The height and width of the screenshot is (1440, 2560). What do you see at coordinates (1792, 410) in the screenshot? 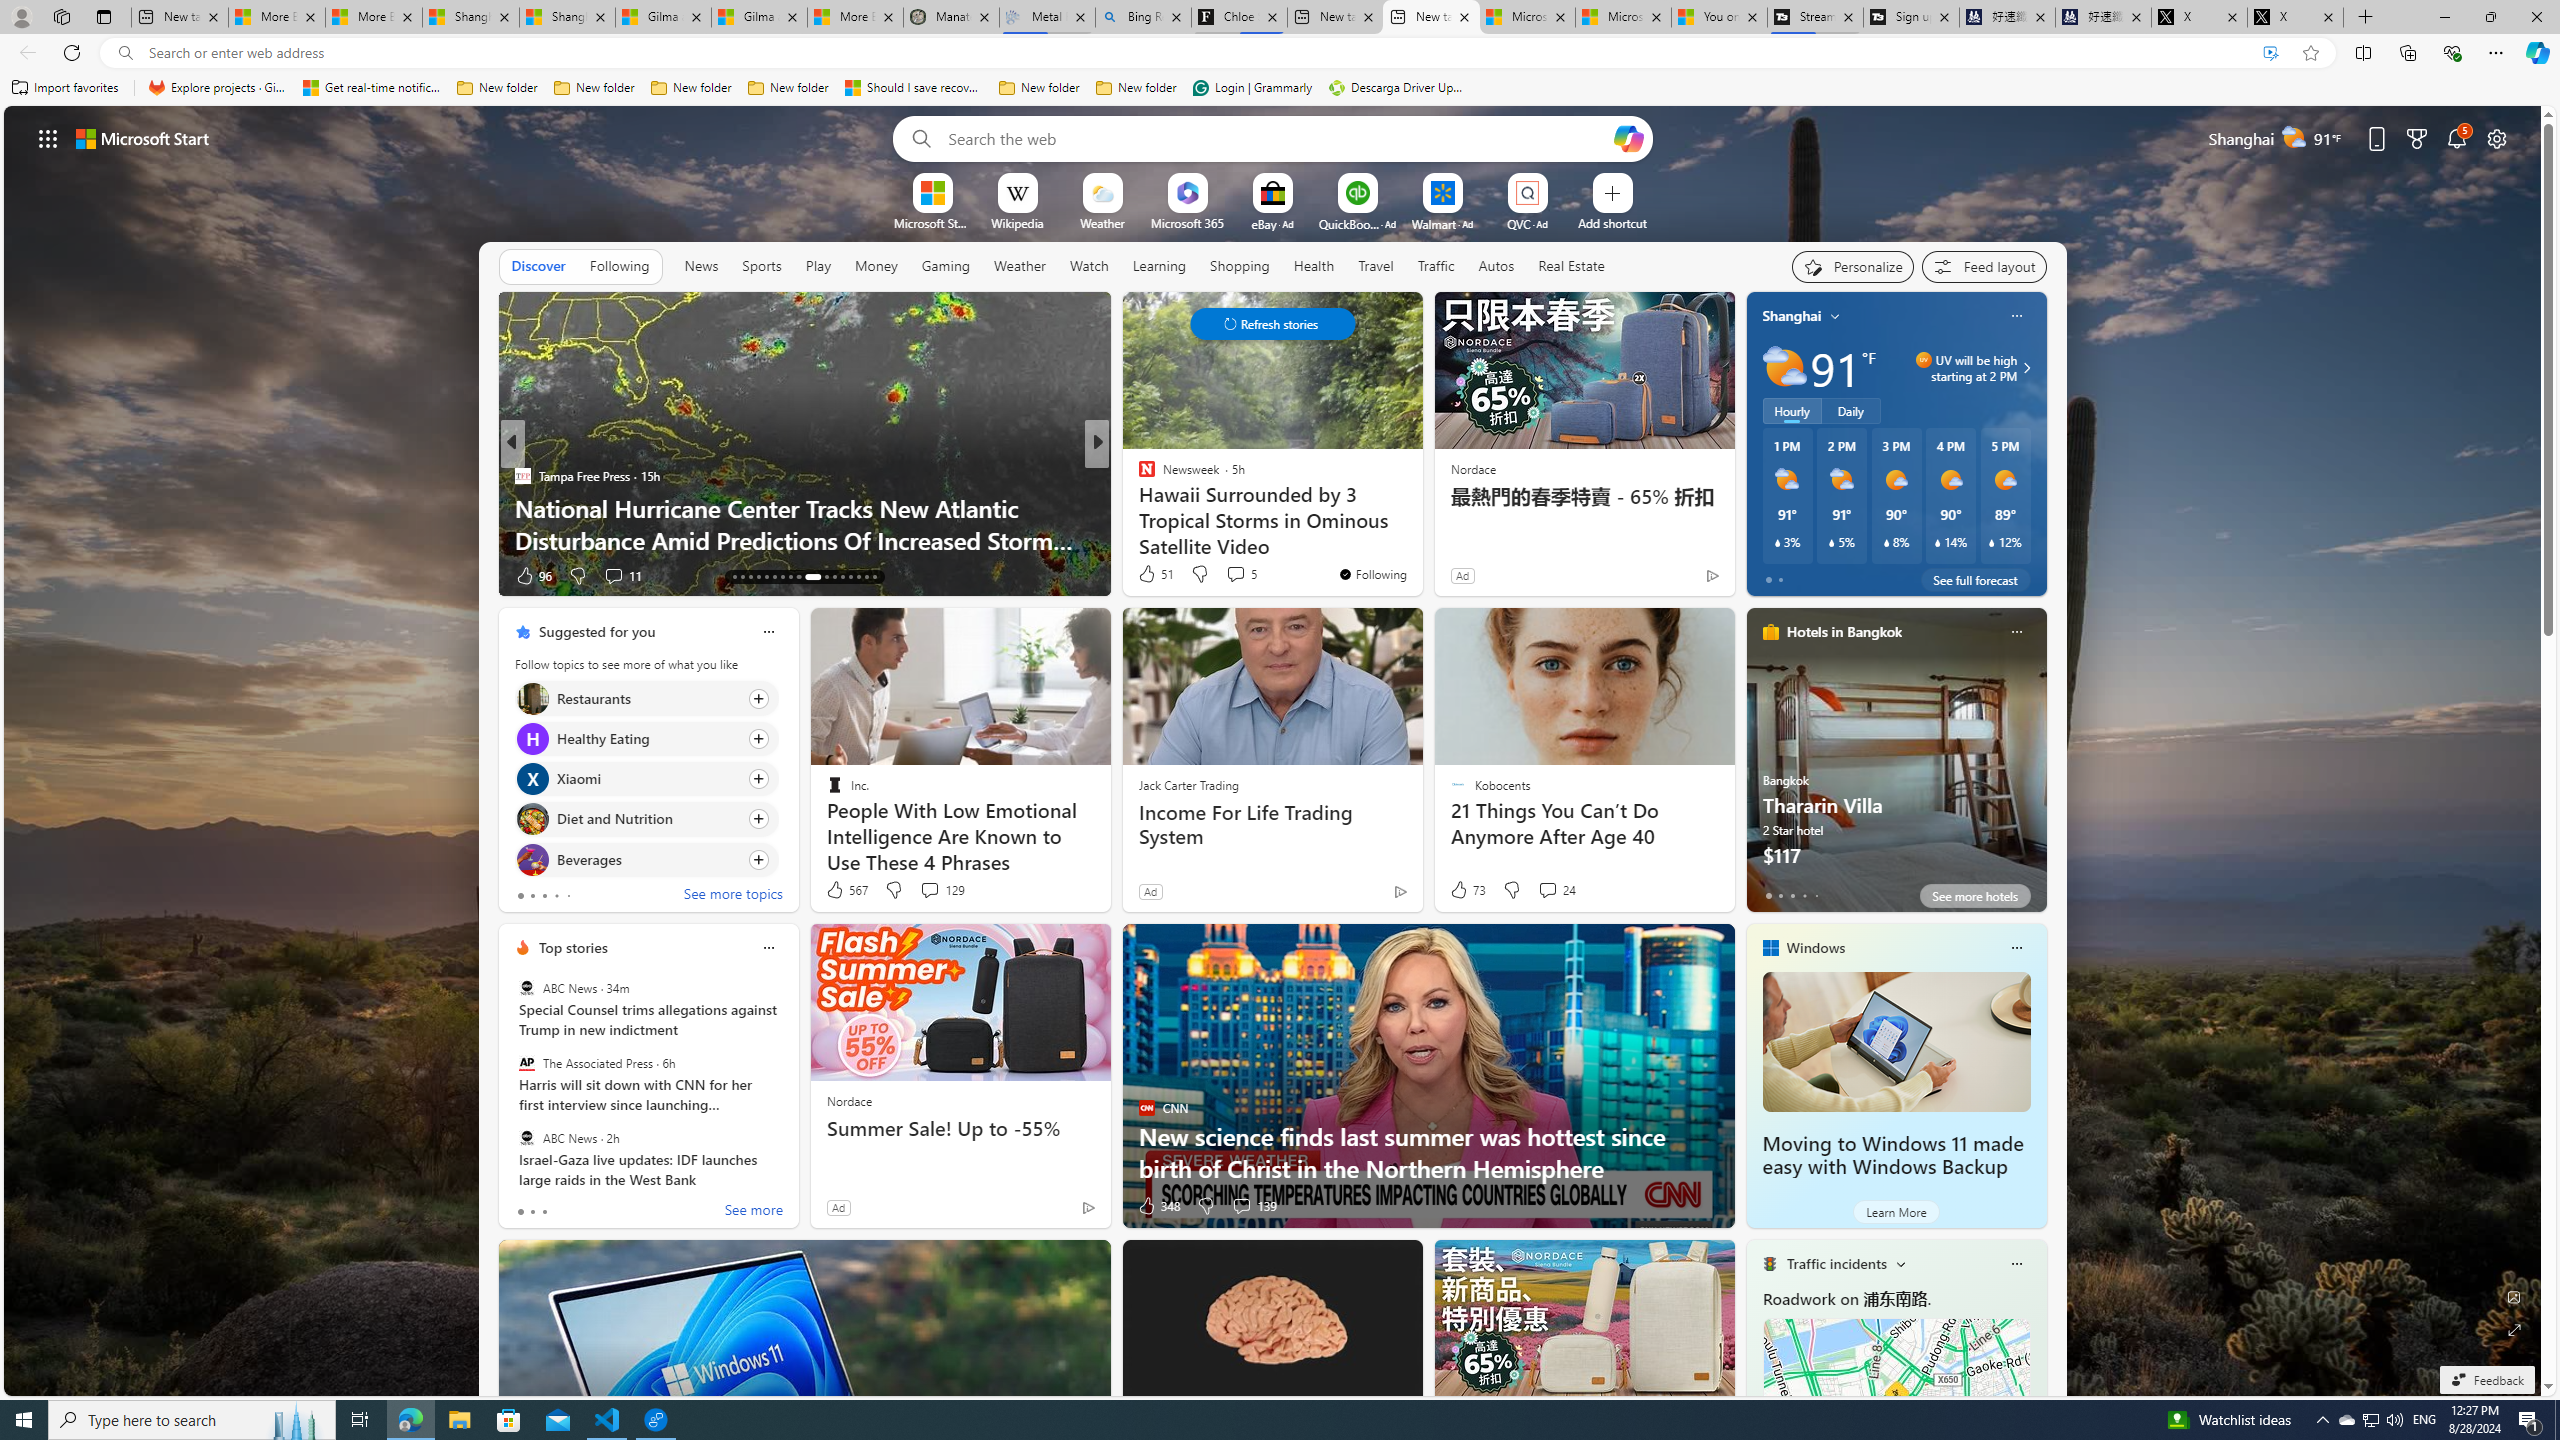
I see `Hourly` at bounding box center [1792, 410].